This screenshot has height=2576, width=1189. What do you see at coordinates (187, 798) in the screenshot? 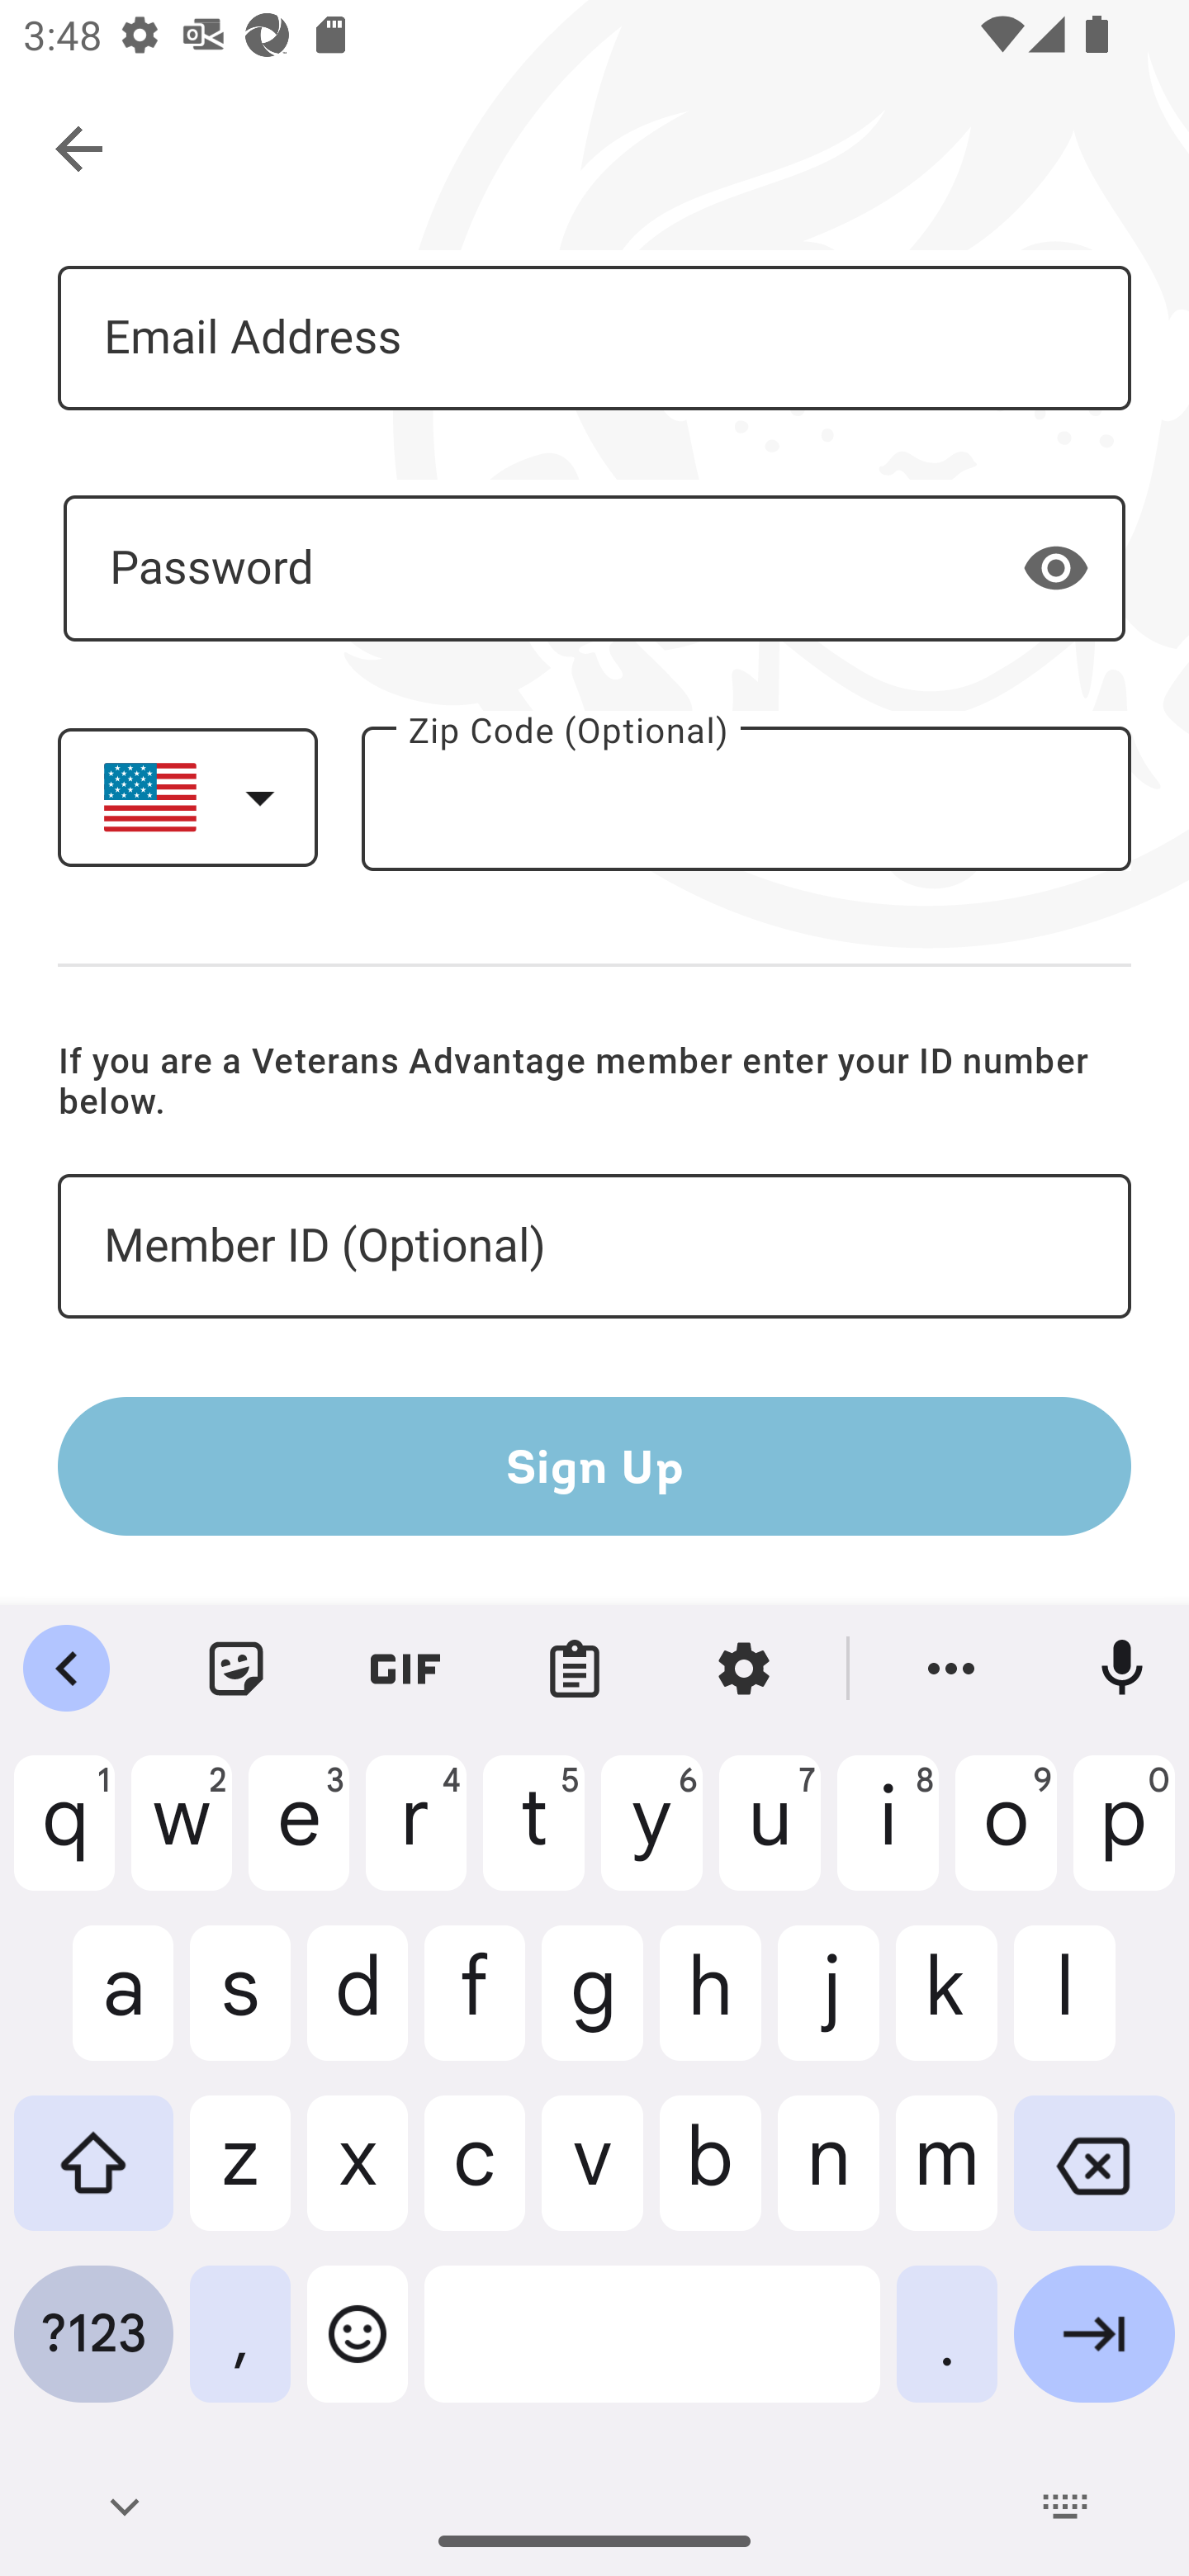
I see `Select a country. United States selected.` at bounding box center [187, 798].